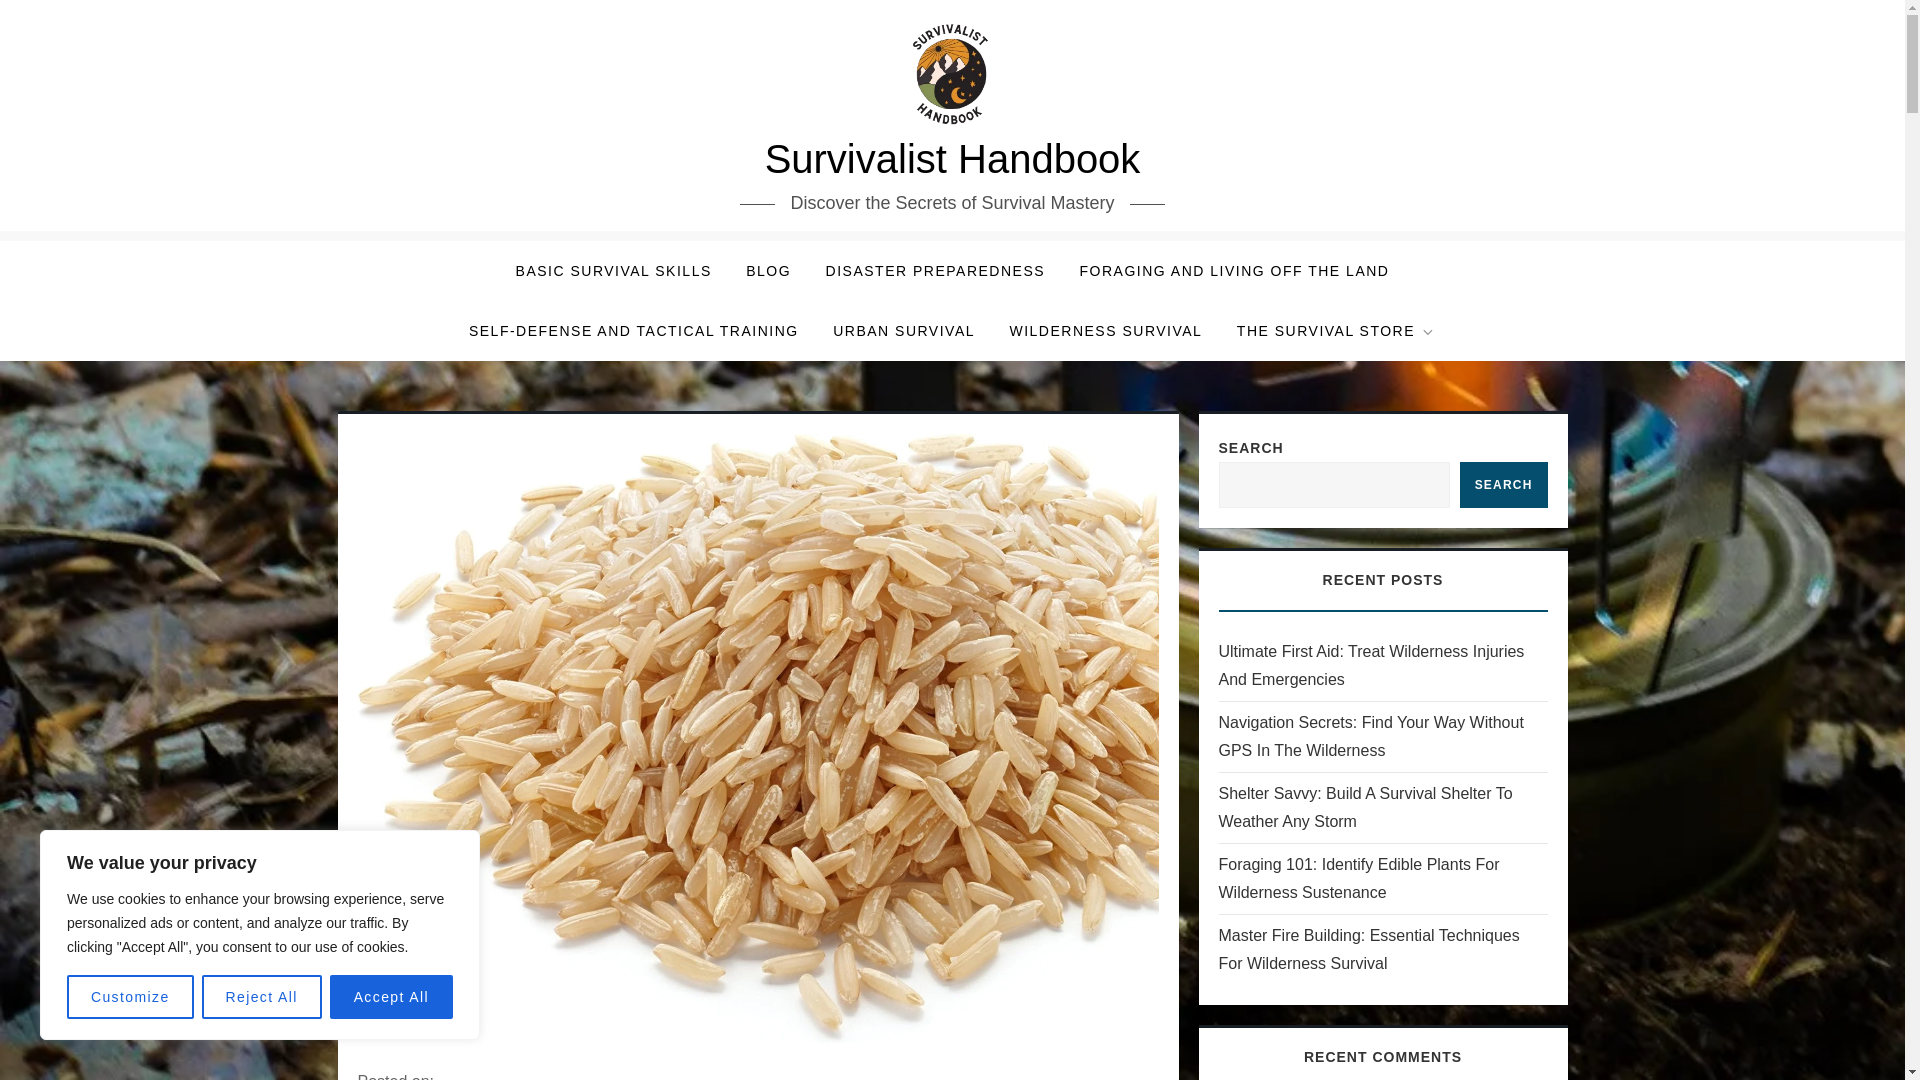 Image resolution: width=1920 pixels, height=1080 pixels. Describe the element at coordinates (634, 330) in the screenshot. I see `SELF-DEFENSE AND TACTICAL TRAINING` at that location.